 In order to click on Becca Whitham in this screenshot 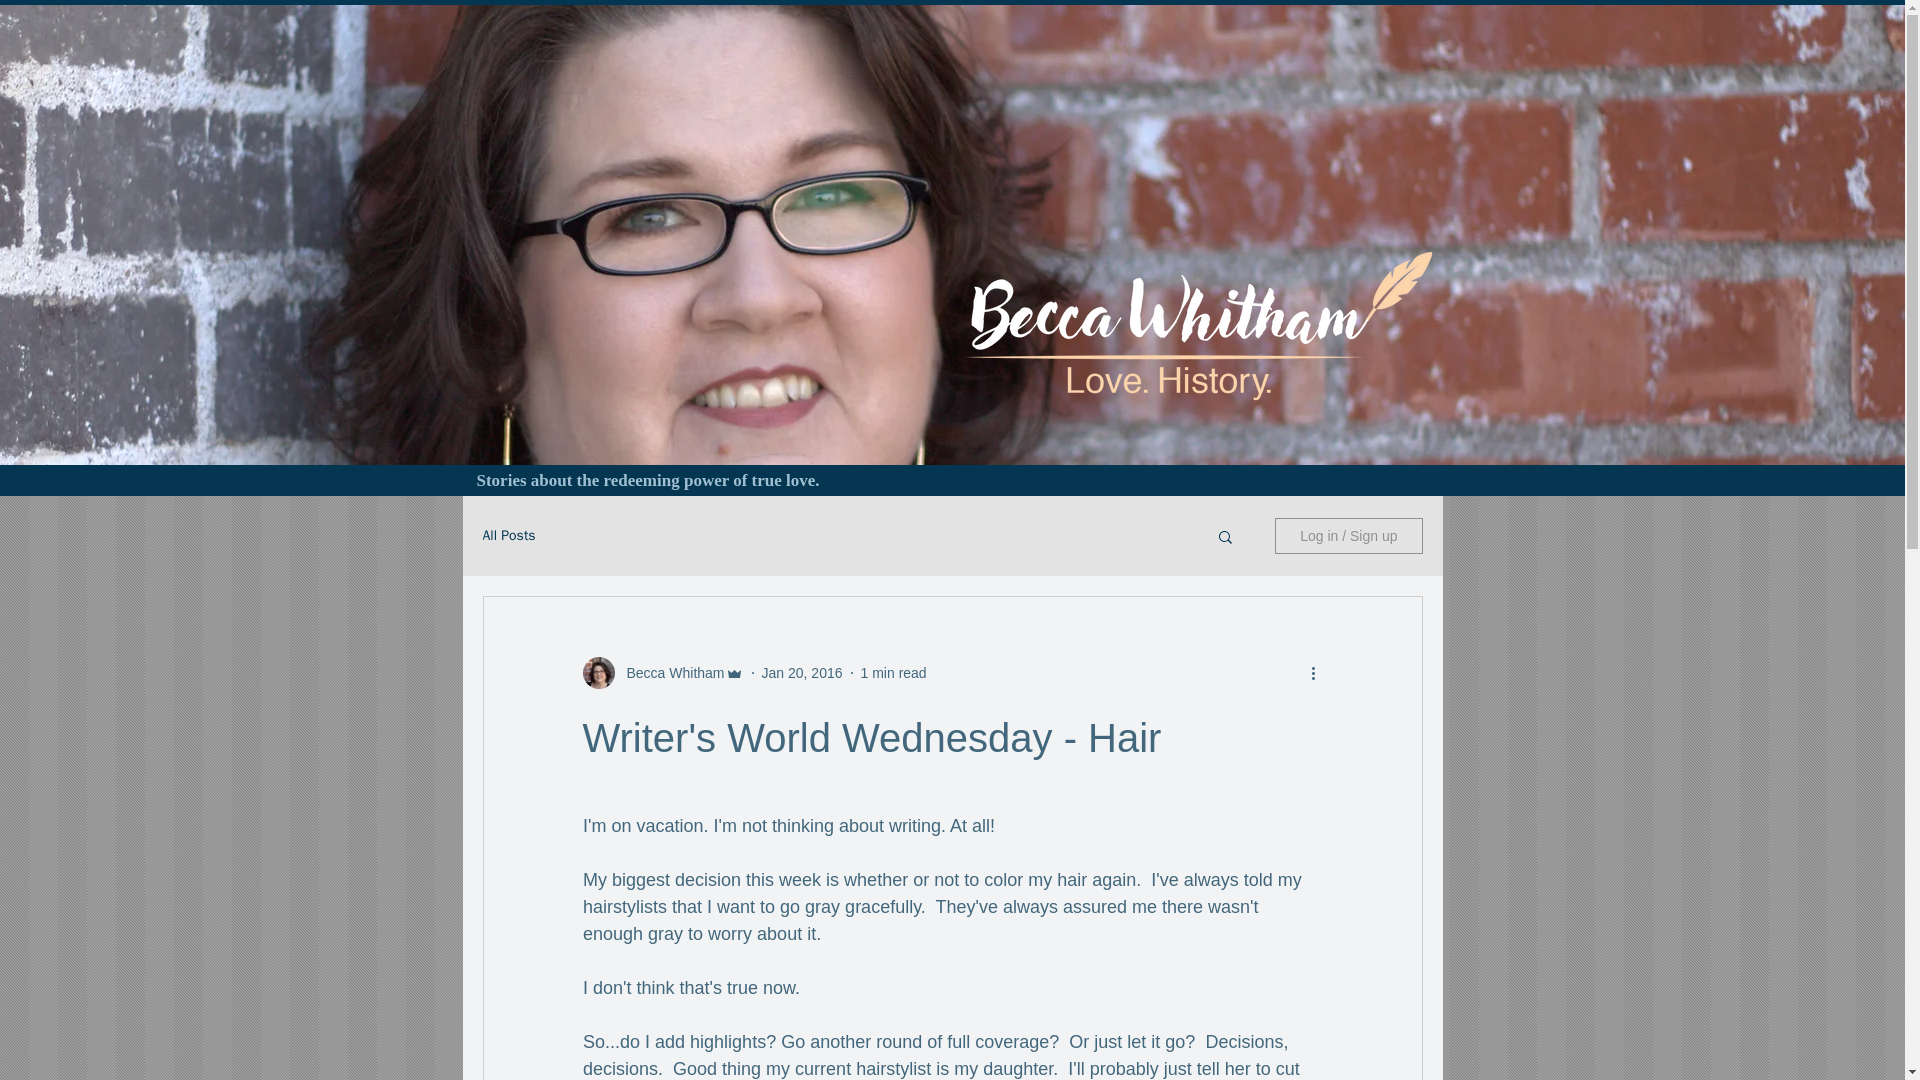, I will do `click(668, 672)`.